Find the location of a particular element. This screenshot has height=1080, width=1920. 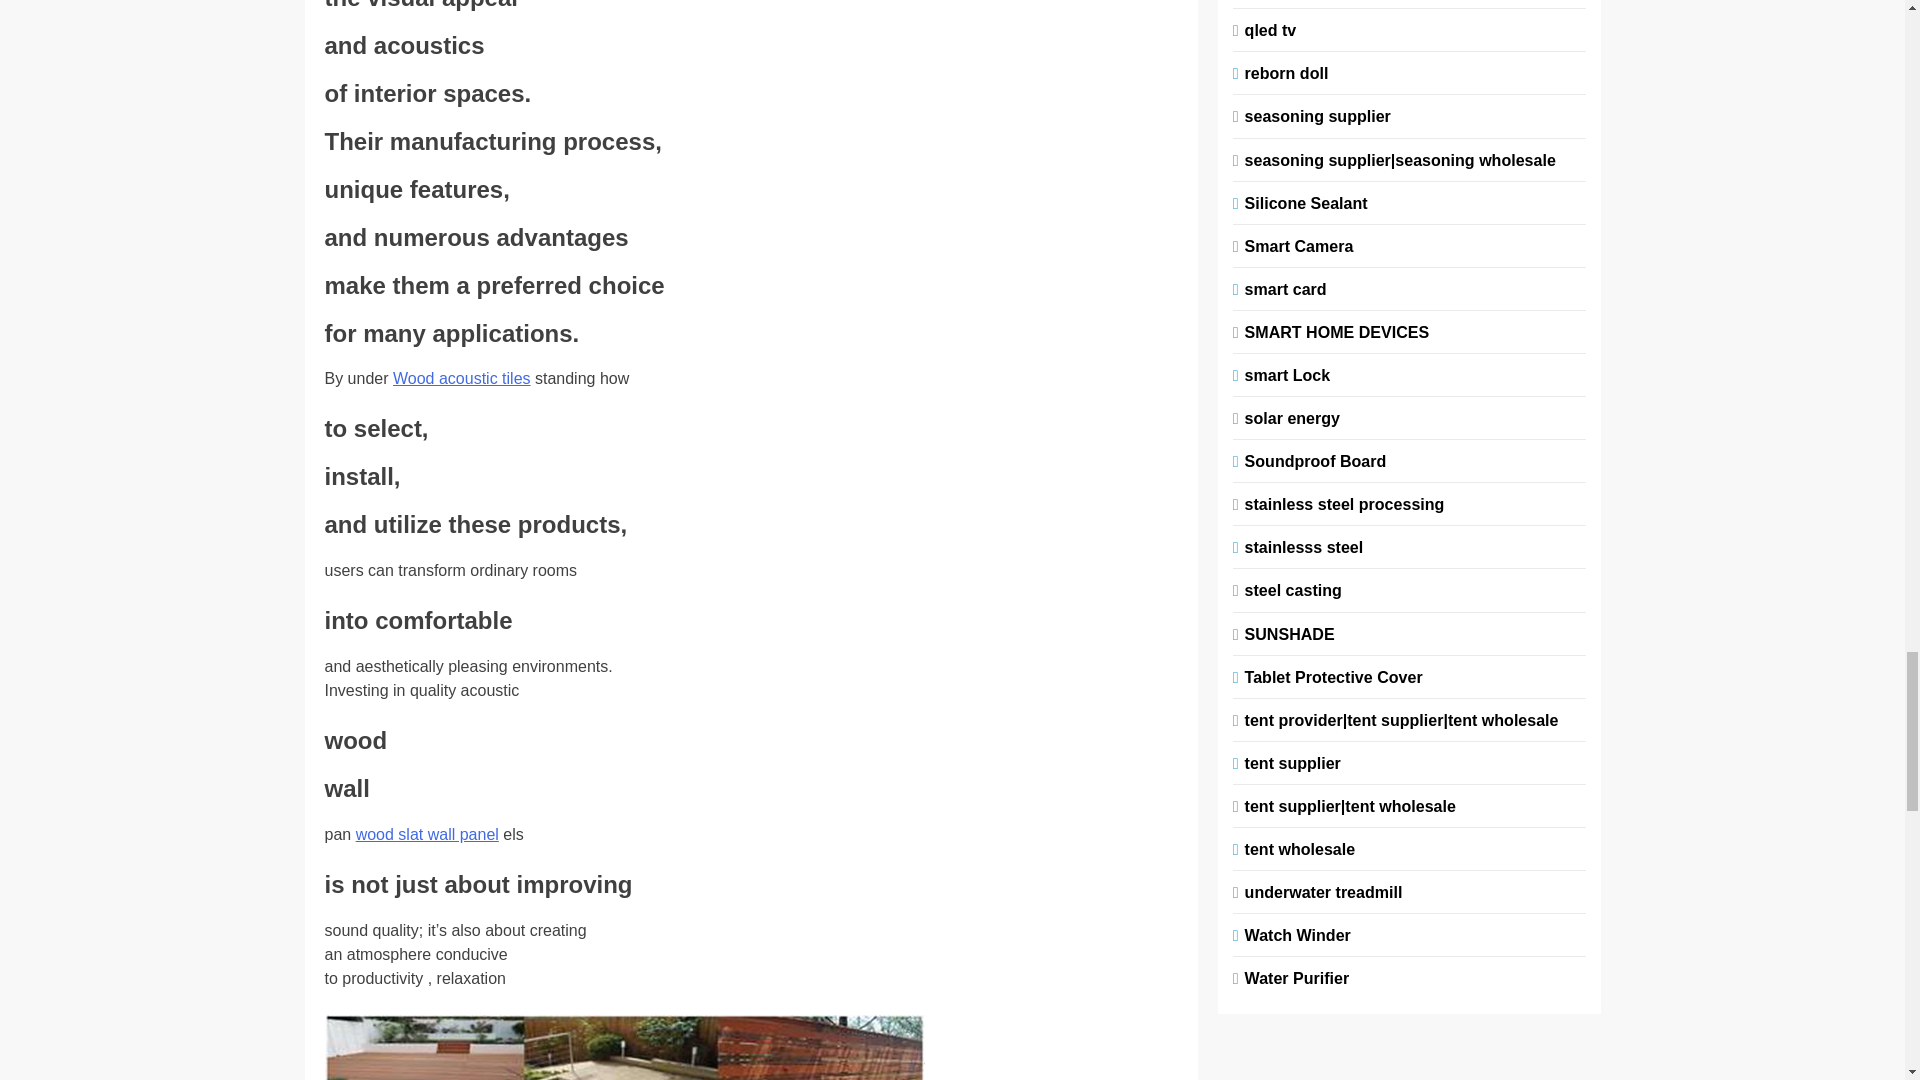

Wood acoustic tiles is located at coordinates (462, 378).